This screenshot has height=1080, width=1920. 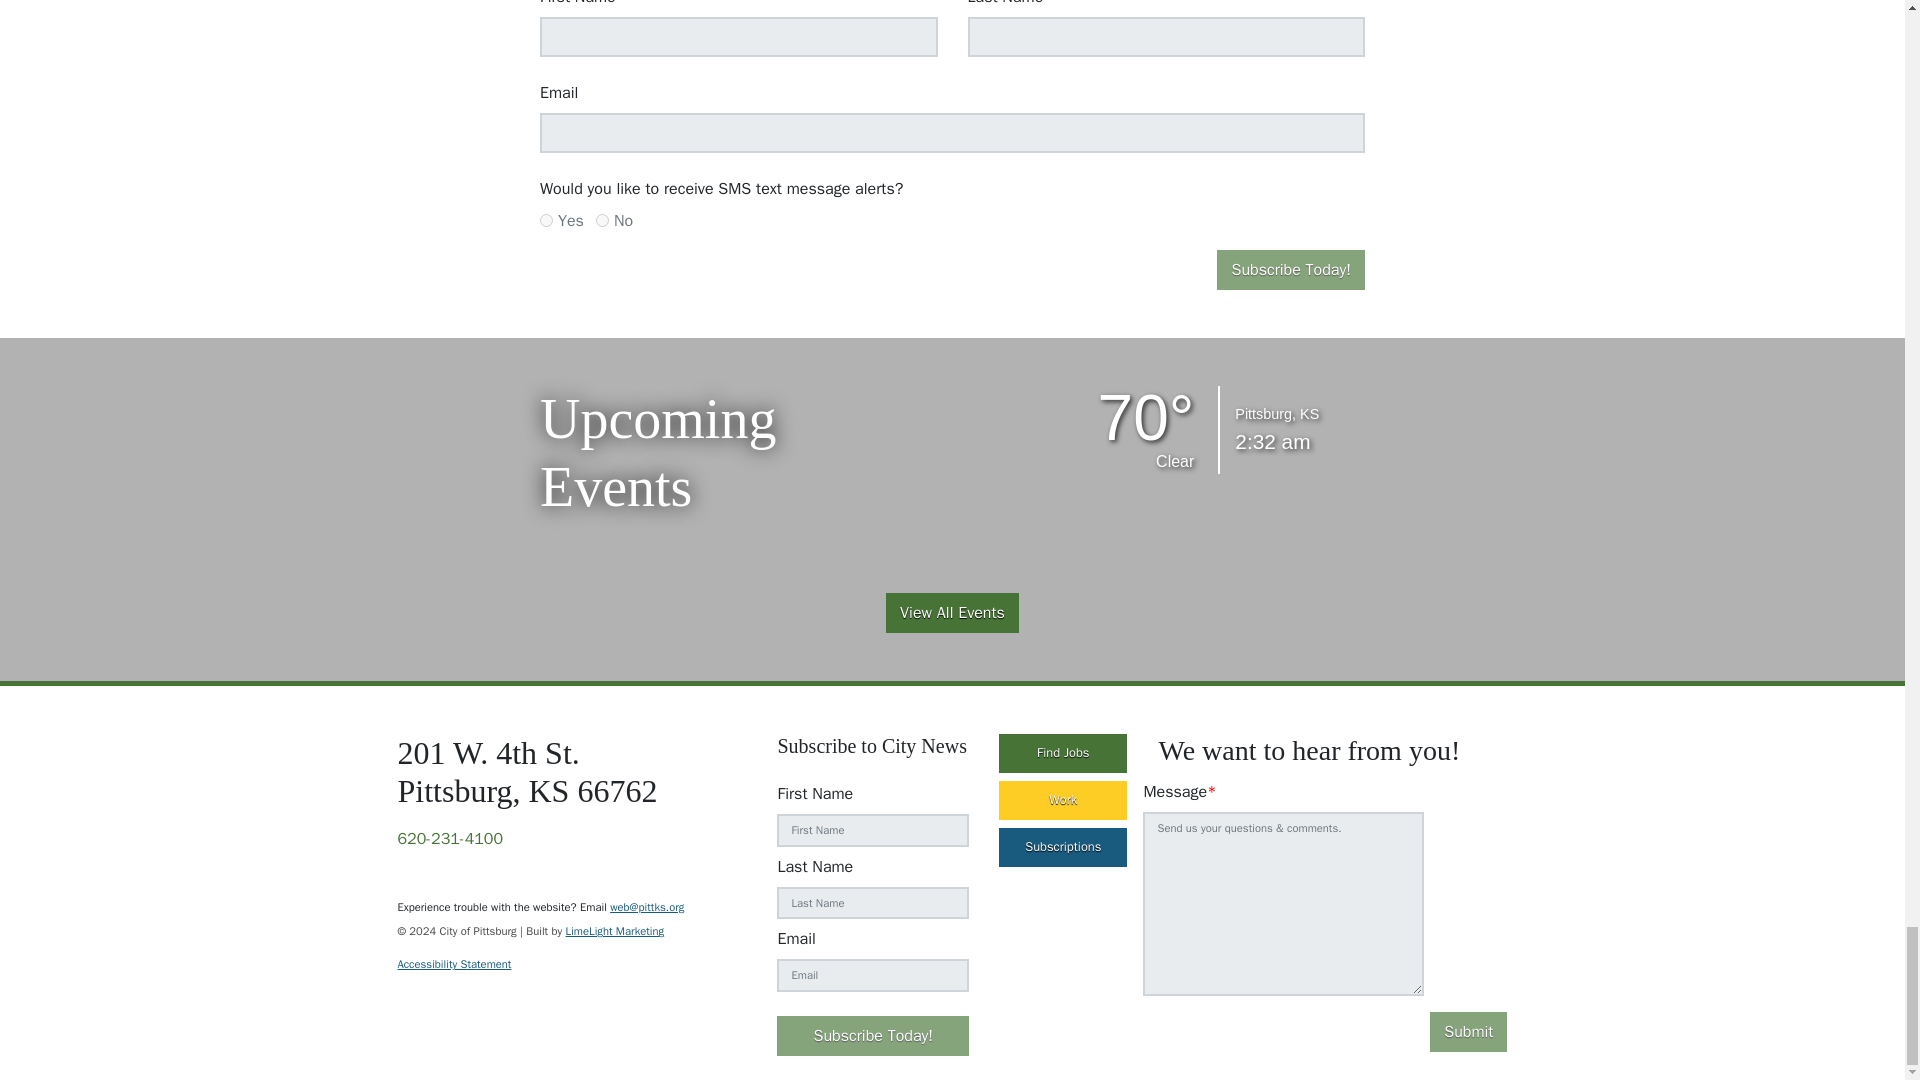 I want to click on false, so click(x=602, y=220).